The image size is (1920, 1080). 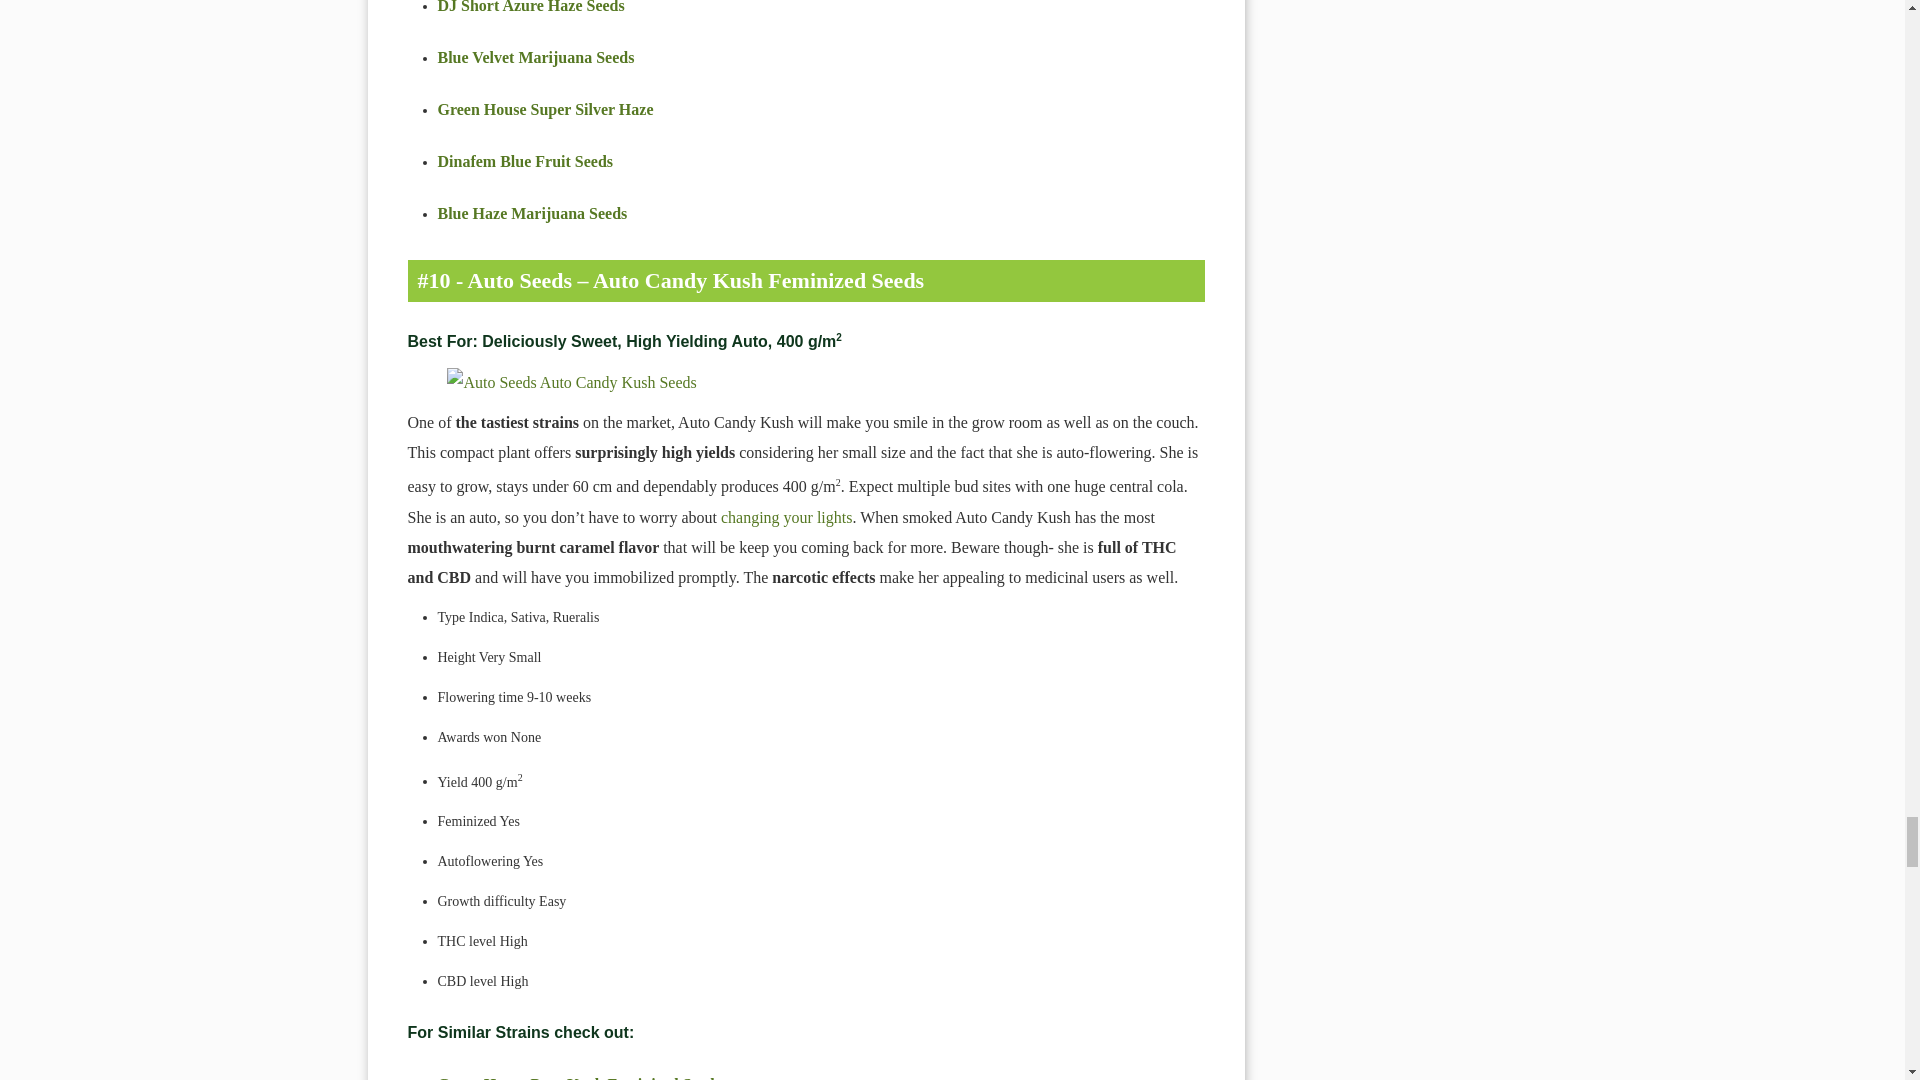 I want to click on Auto Seeds Auto Candy Kush Seeds, so click(x=806, y=383).